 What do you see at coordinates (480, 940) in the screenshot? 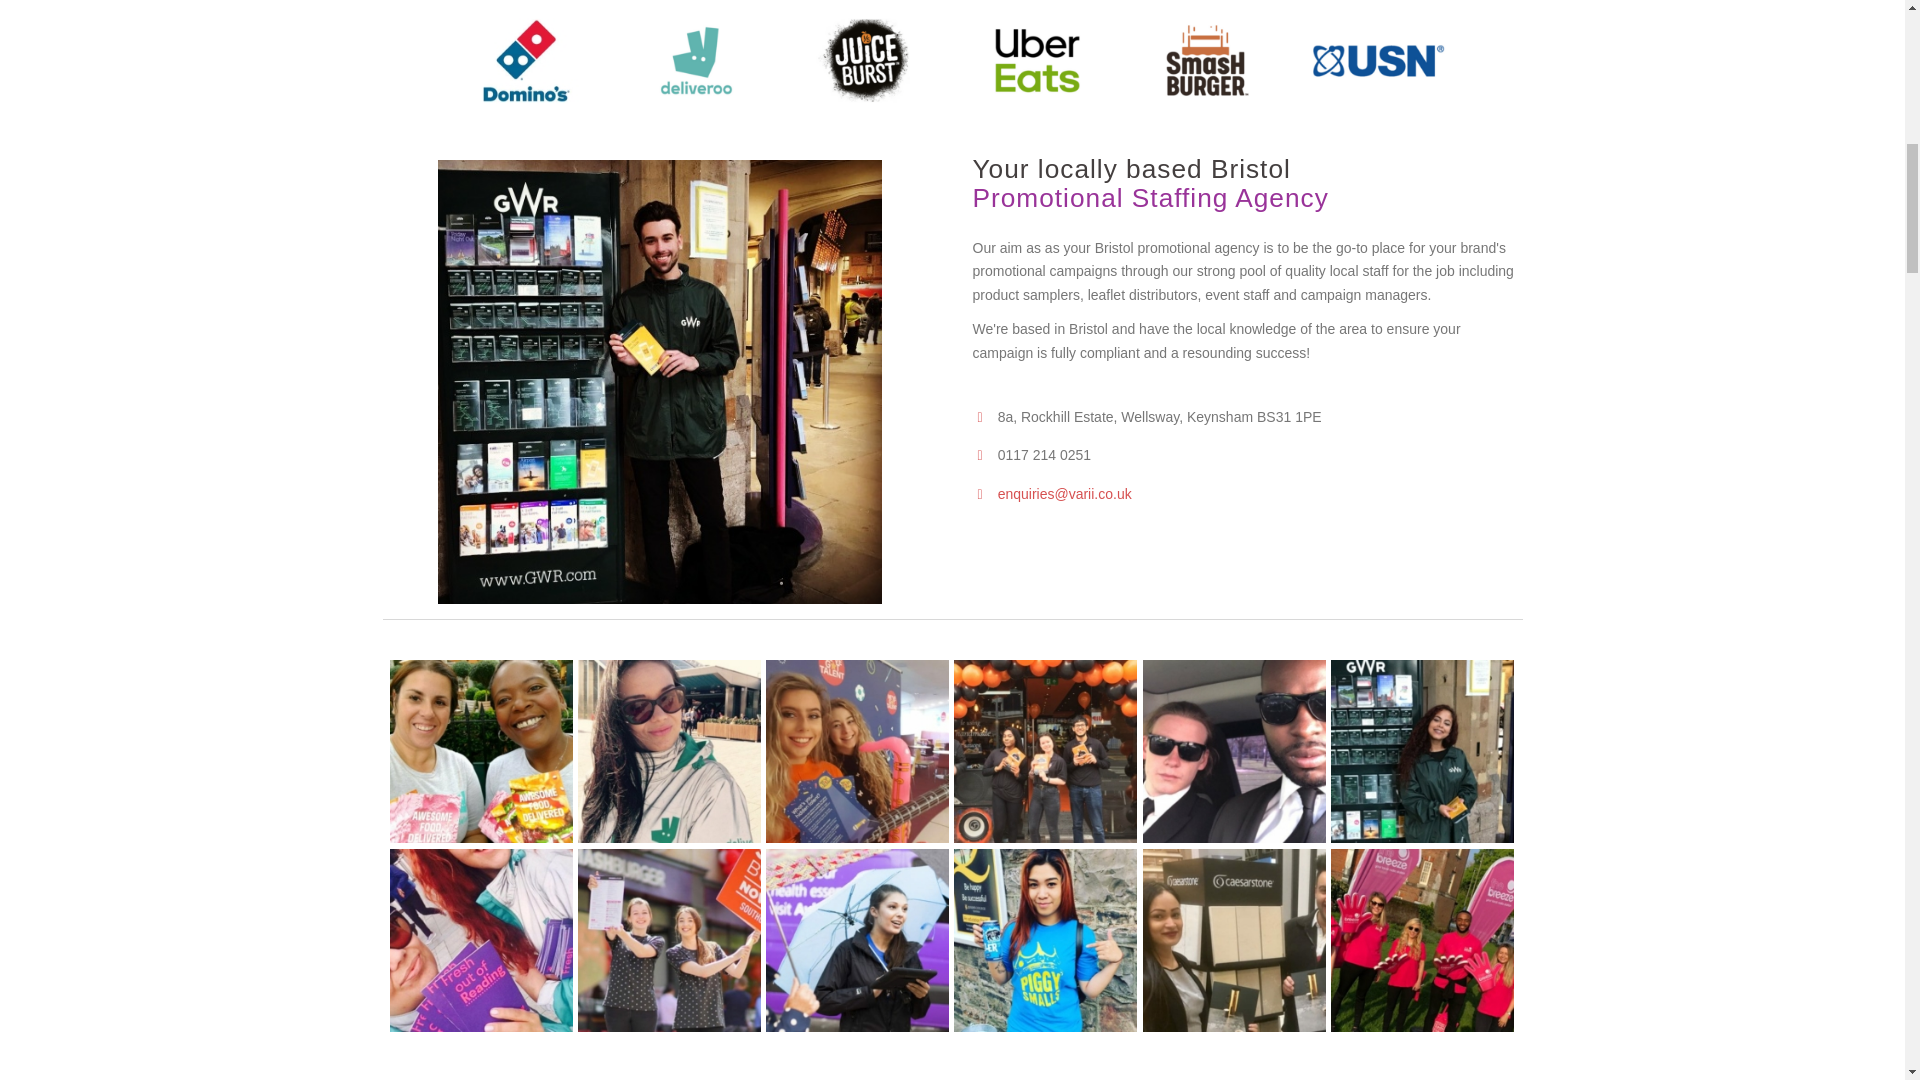
I see `App download Promotion campaign` at bounding box center [480, 940].